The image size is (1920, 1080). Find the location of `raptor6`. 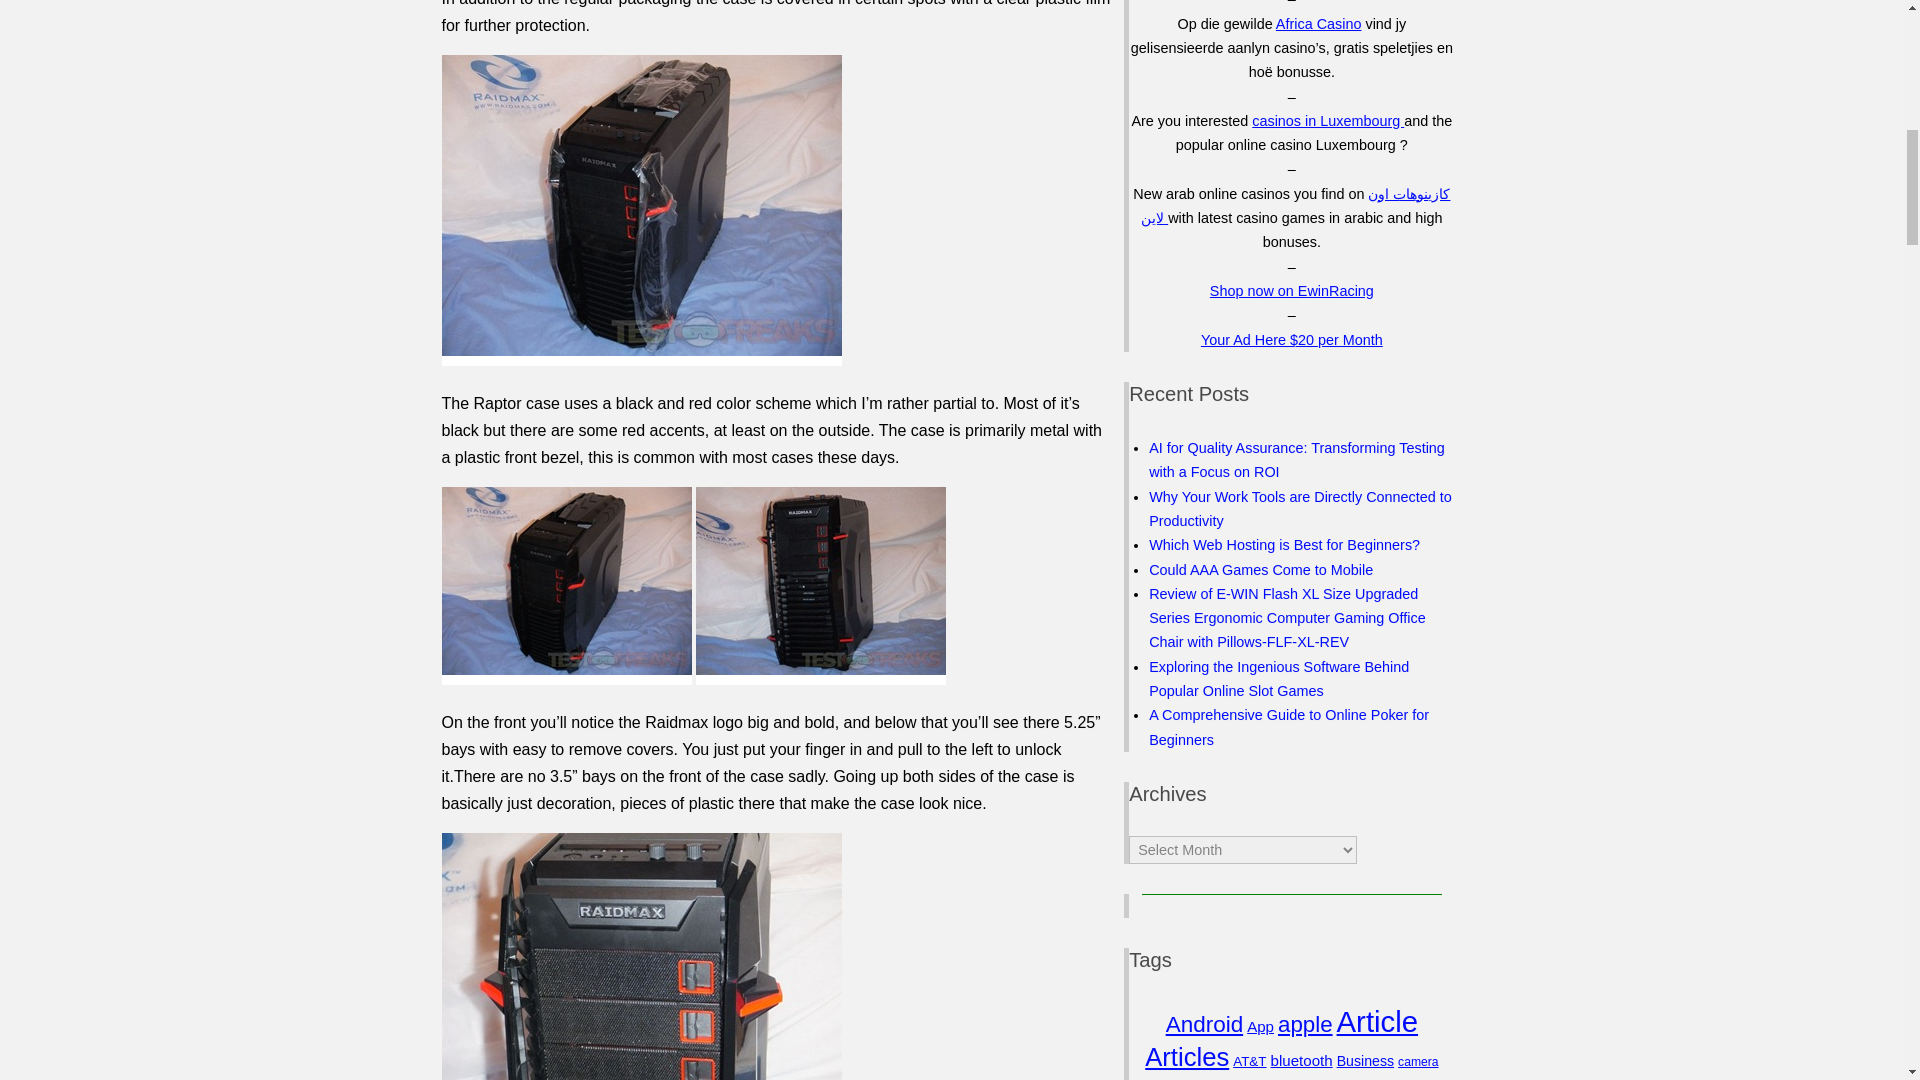

raptor6 is located at coordinates (566, 586).